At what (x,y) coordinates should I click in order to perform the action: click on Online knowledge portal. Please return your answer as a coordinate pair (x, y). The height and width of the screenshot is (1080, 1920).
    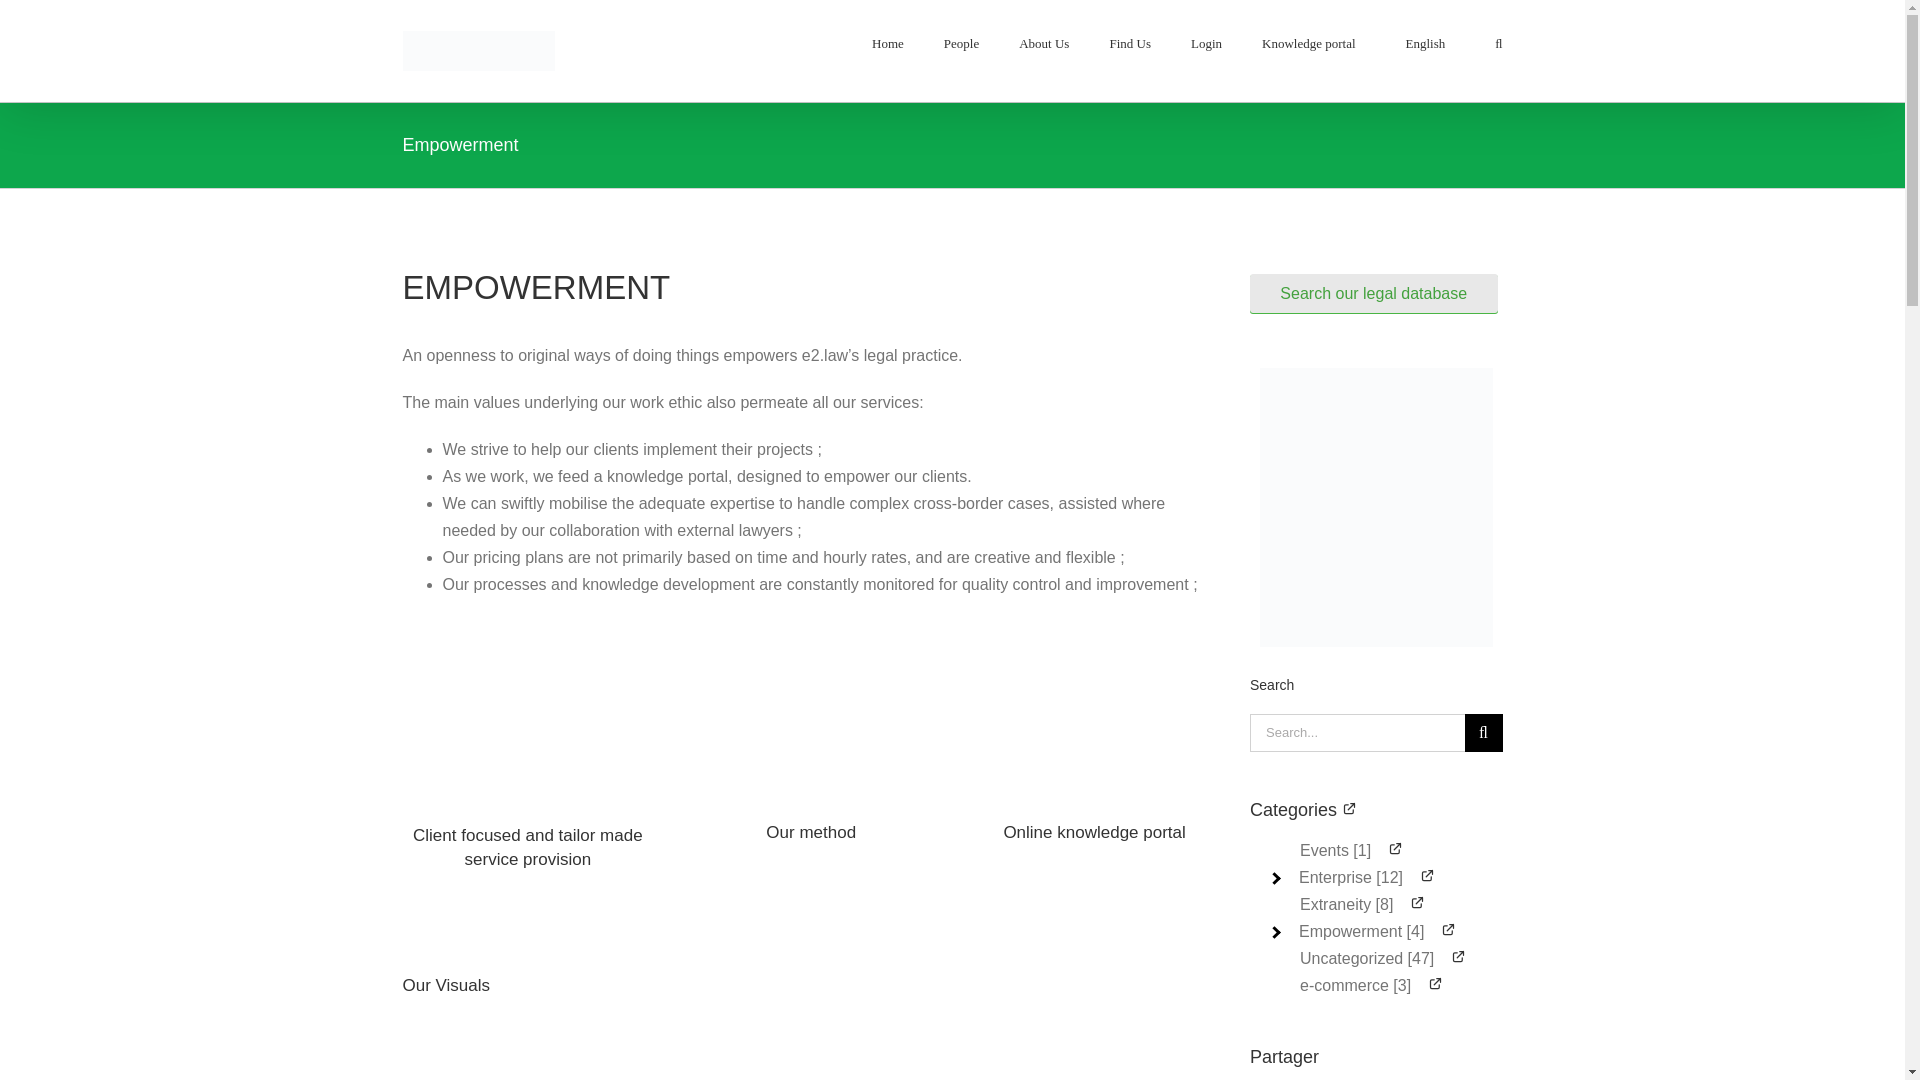
    Looking at the image, I should click on (1093, 832).